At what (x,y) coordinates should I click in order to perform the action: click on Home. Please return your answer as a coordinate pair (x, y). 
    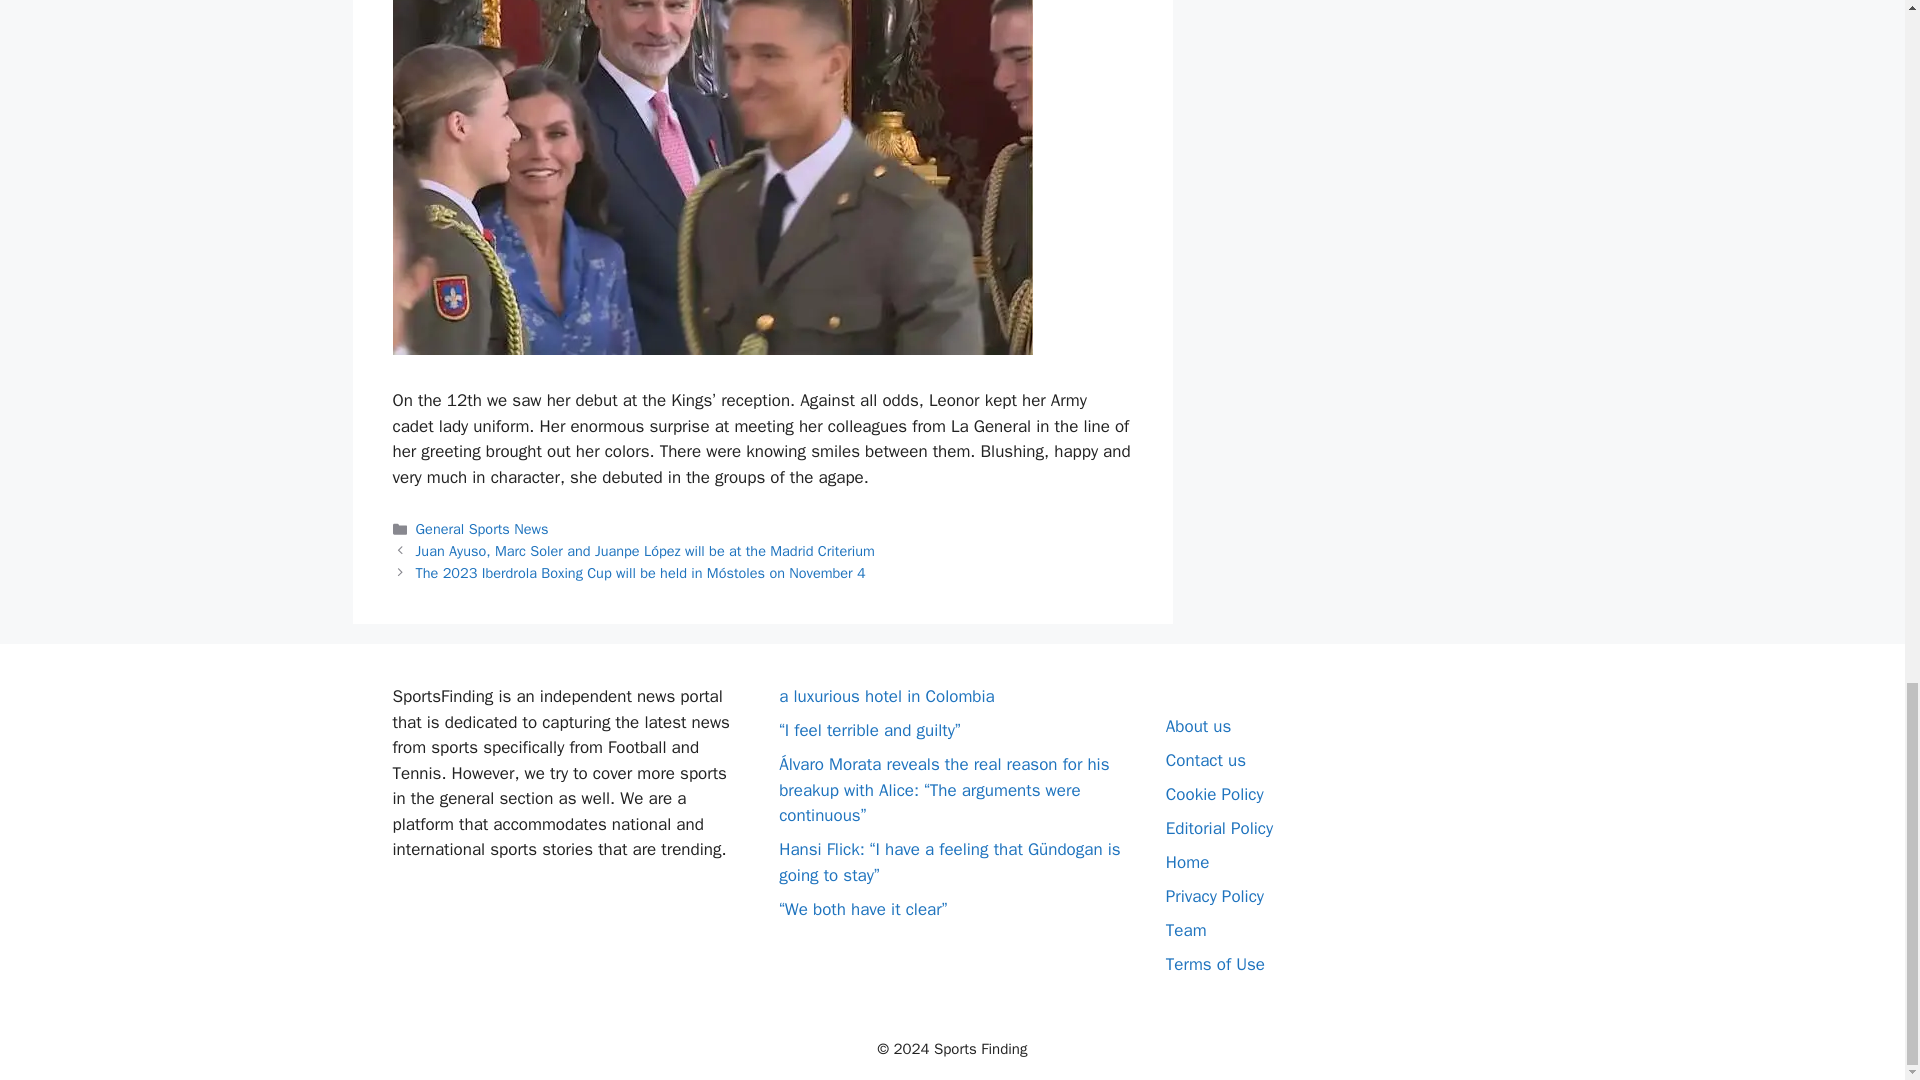
    Looking at the image, I should click on (1187, 862).